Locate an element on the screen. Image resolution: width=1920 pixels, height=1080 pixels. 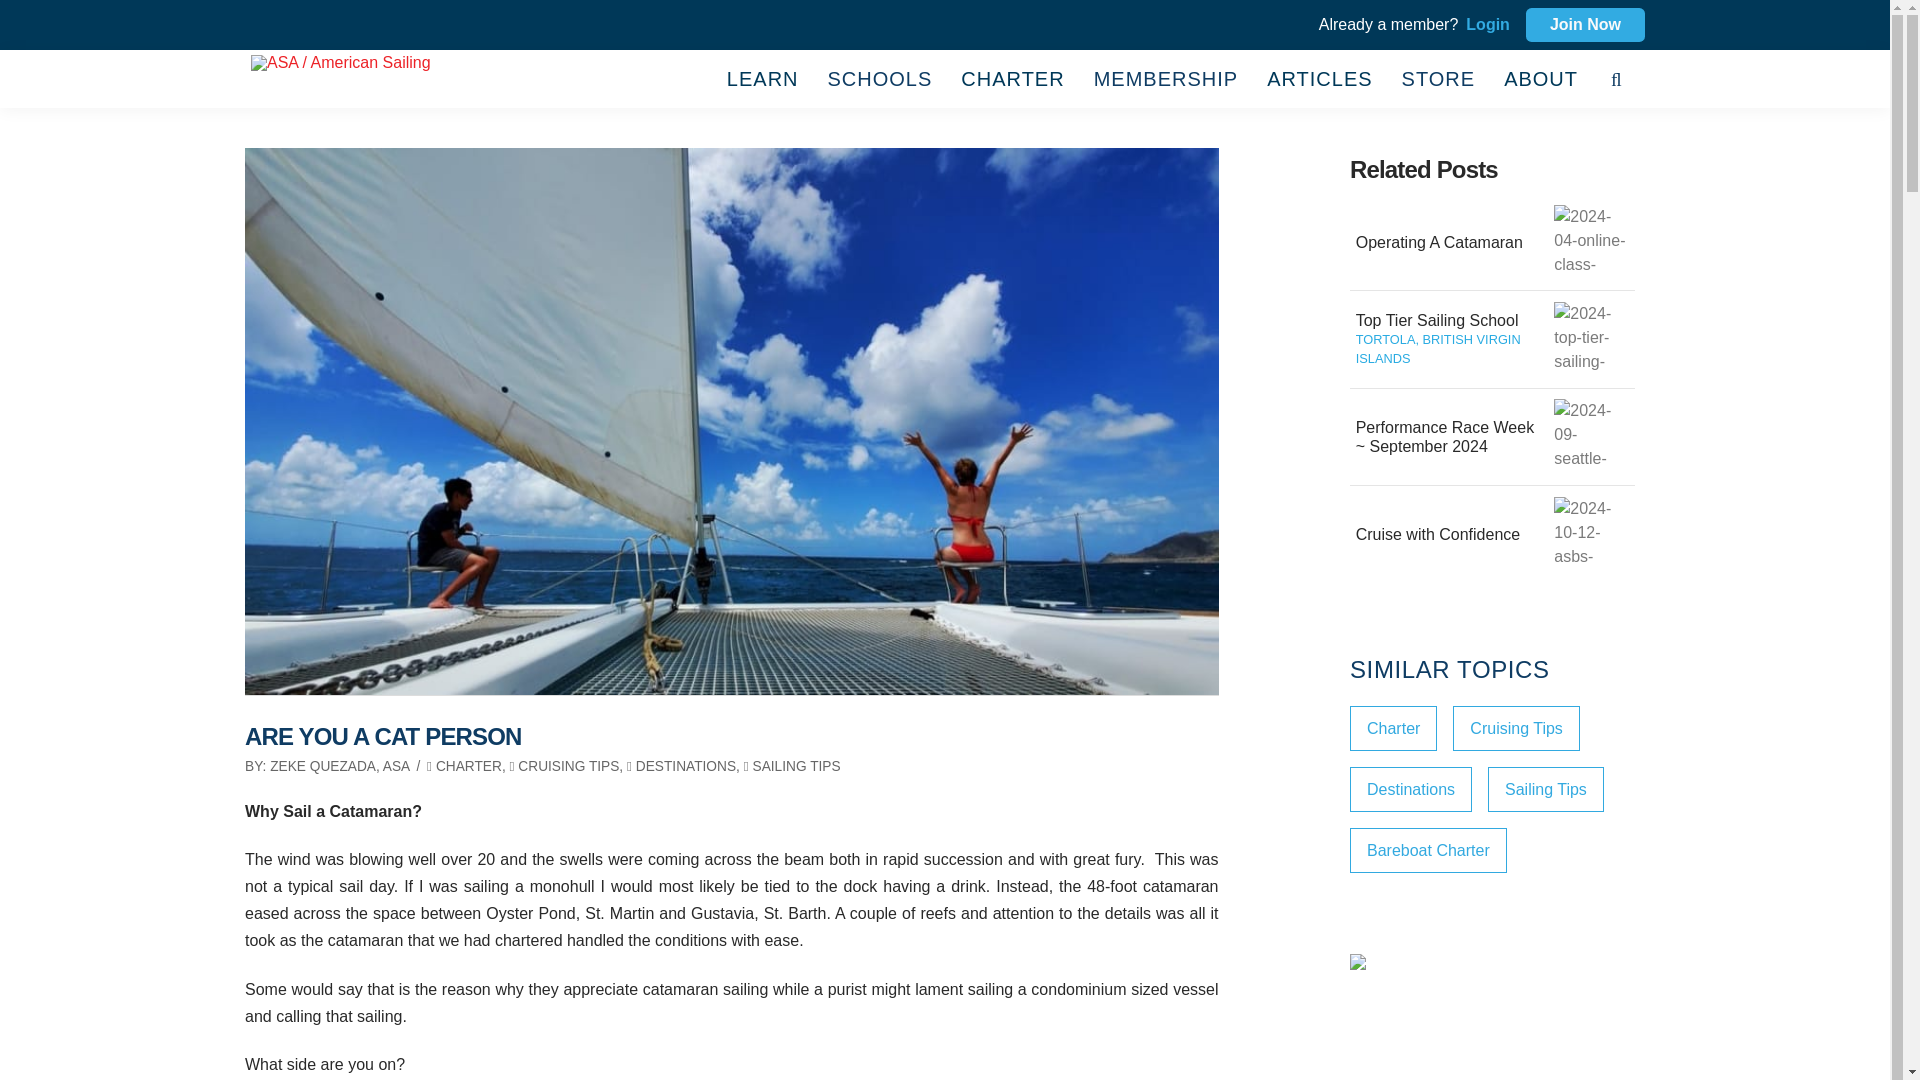
STORE is located at coordinates (1438, 78).